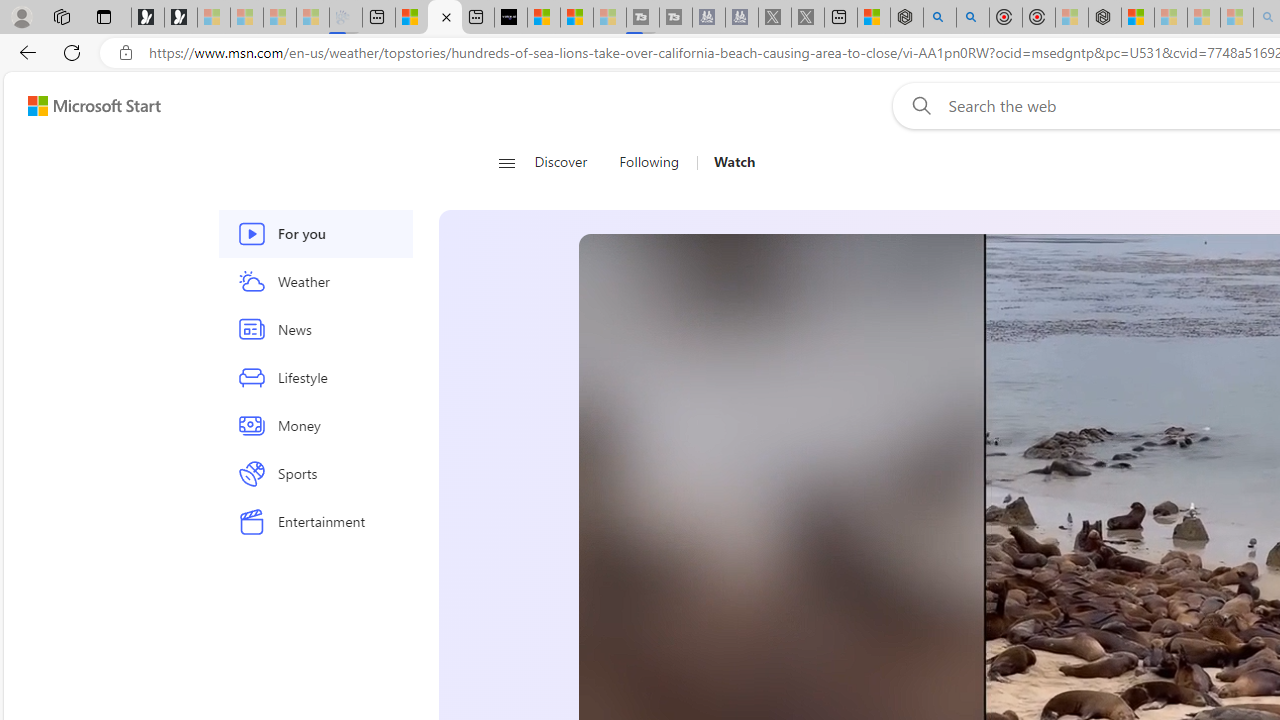 Image resolution: width=1280 pixels, height=720 pixels. What do you see at coordinates (973, 18) in the screenshot?
I see `poe ++ standard - Search` at bounding box center [973, 18].